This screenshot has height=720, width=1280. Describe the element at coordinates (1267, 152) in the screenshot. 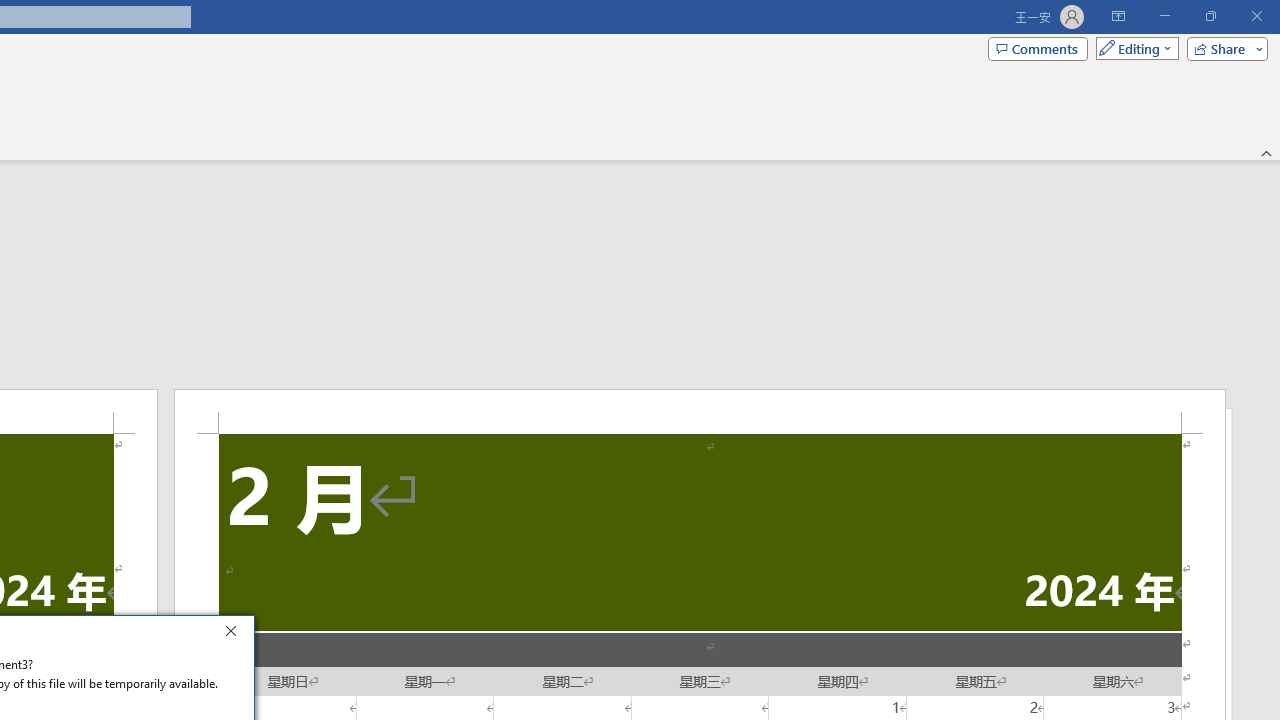

I see `Collapse the Ribbon` at that location.